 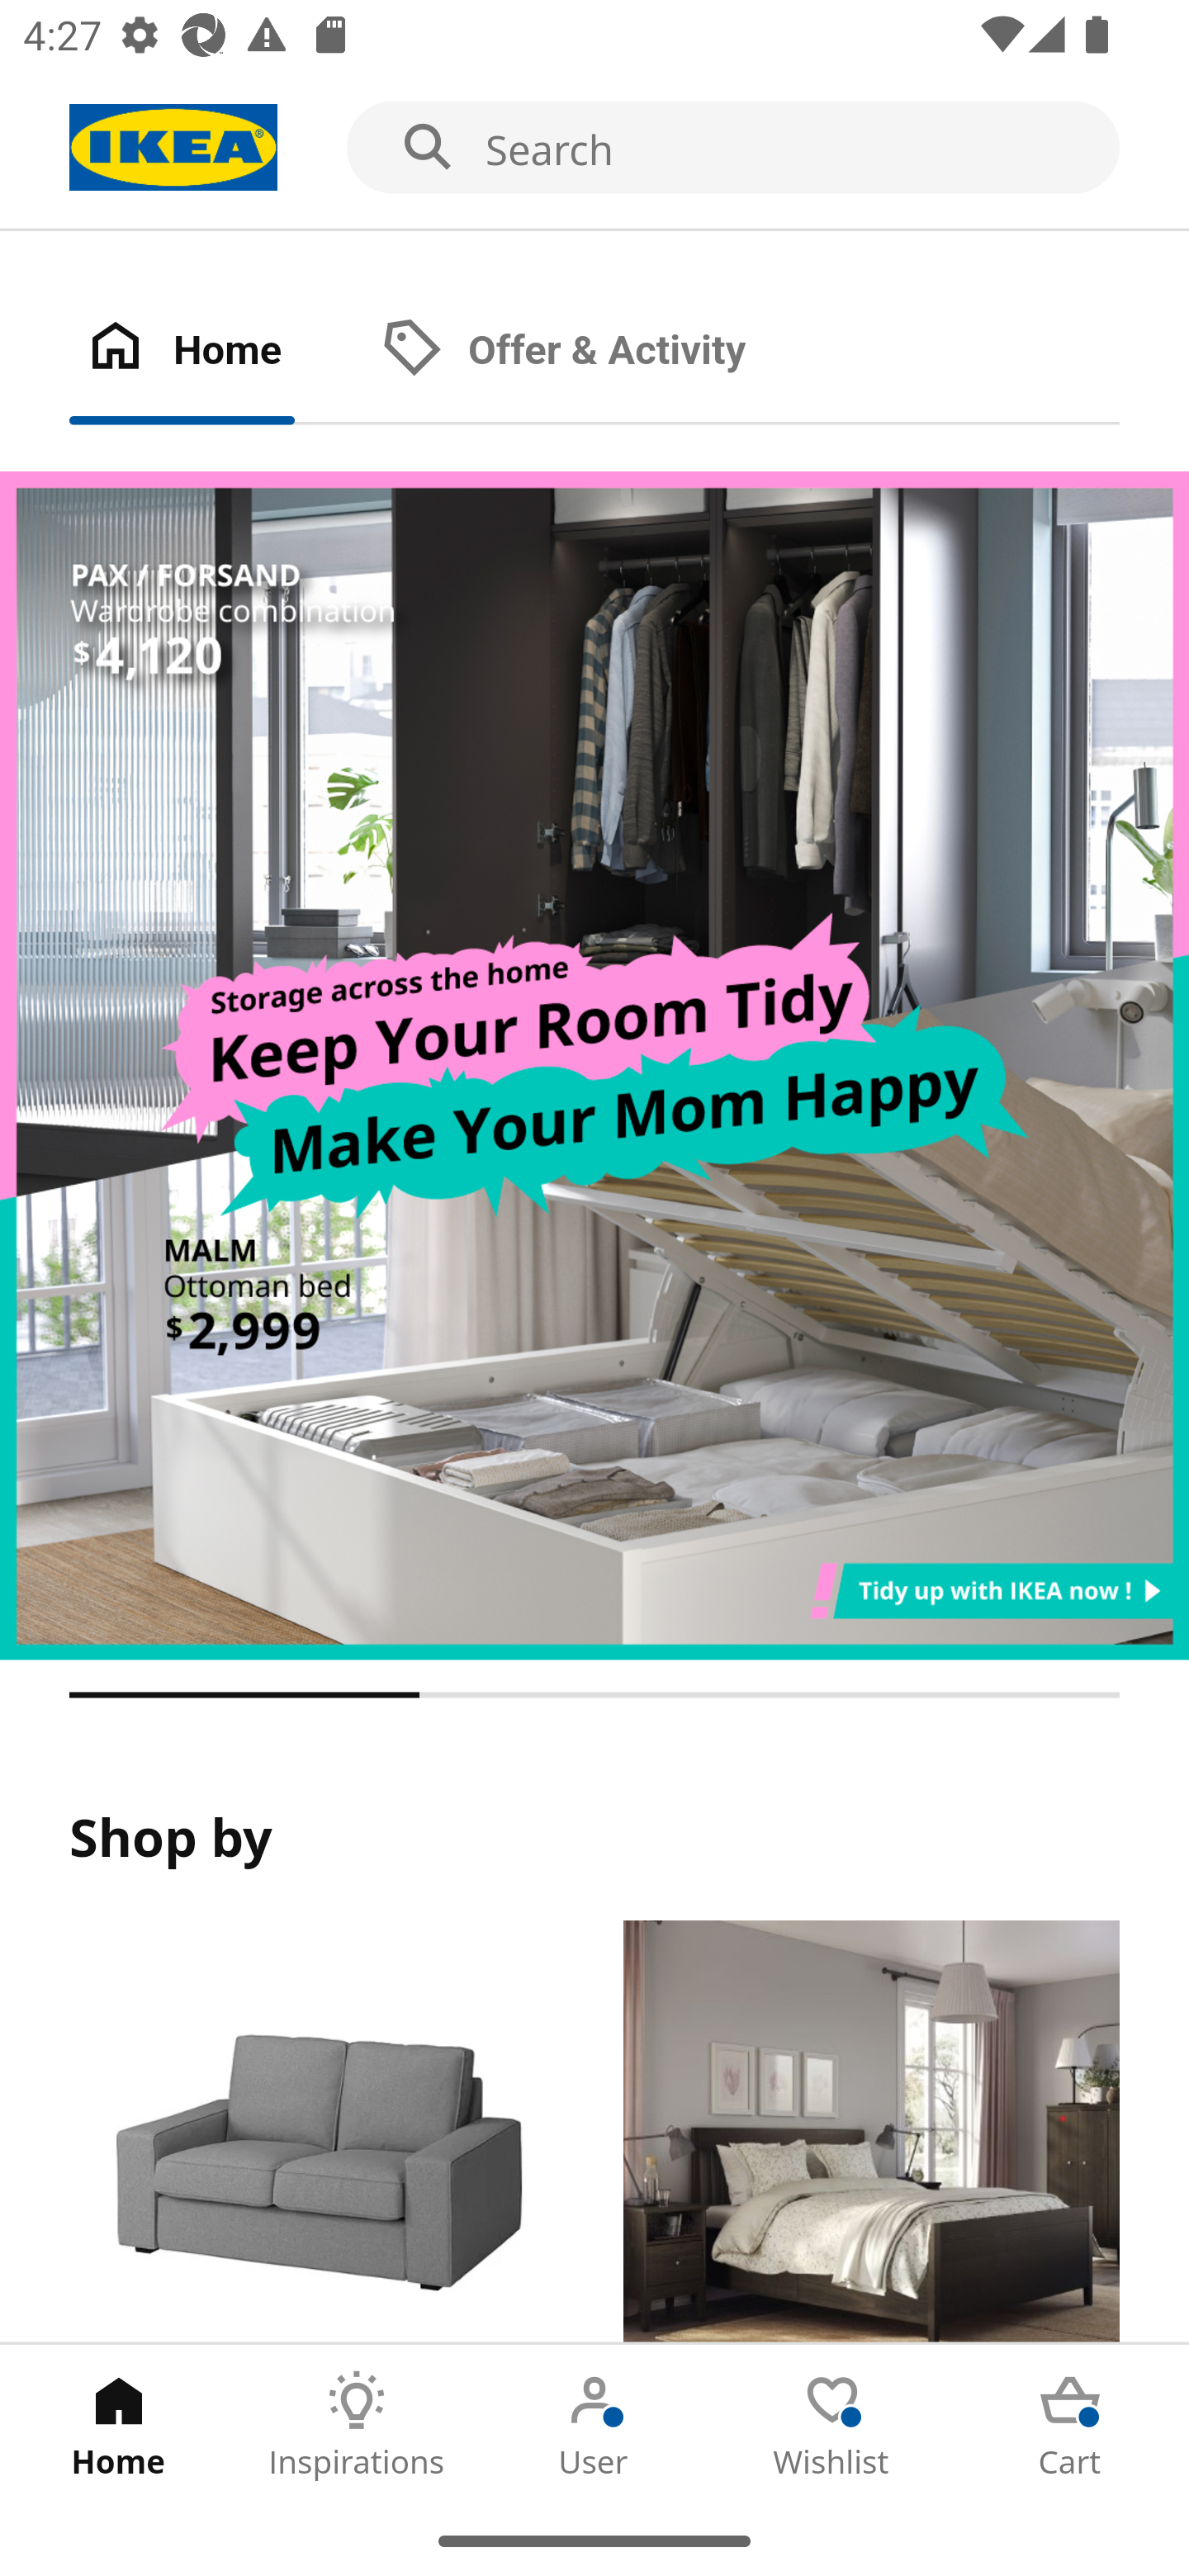 I want to click on User
Tab 3 of 5, so click(x=594, y=2425).